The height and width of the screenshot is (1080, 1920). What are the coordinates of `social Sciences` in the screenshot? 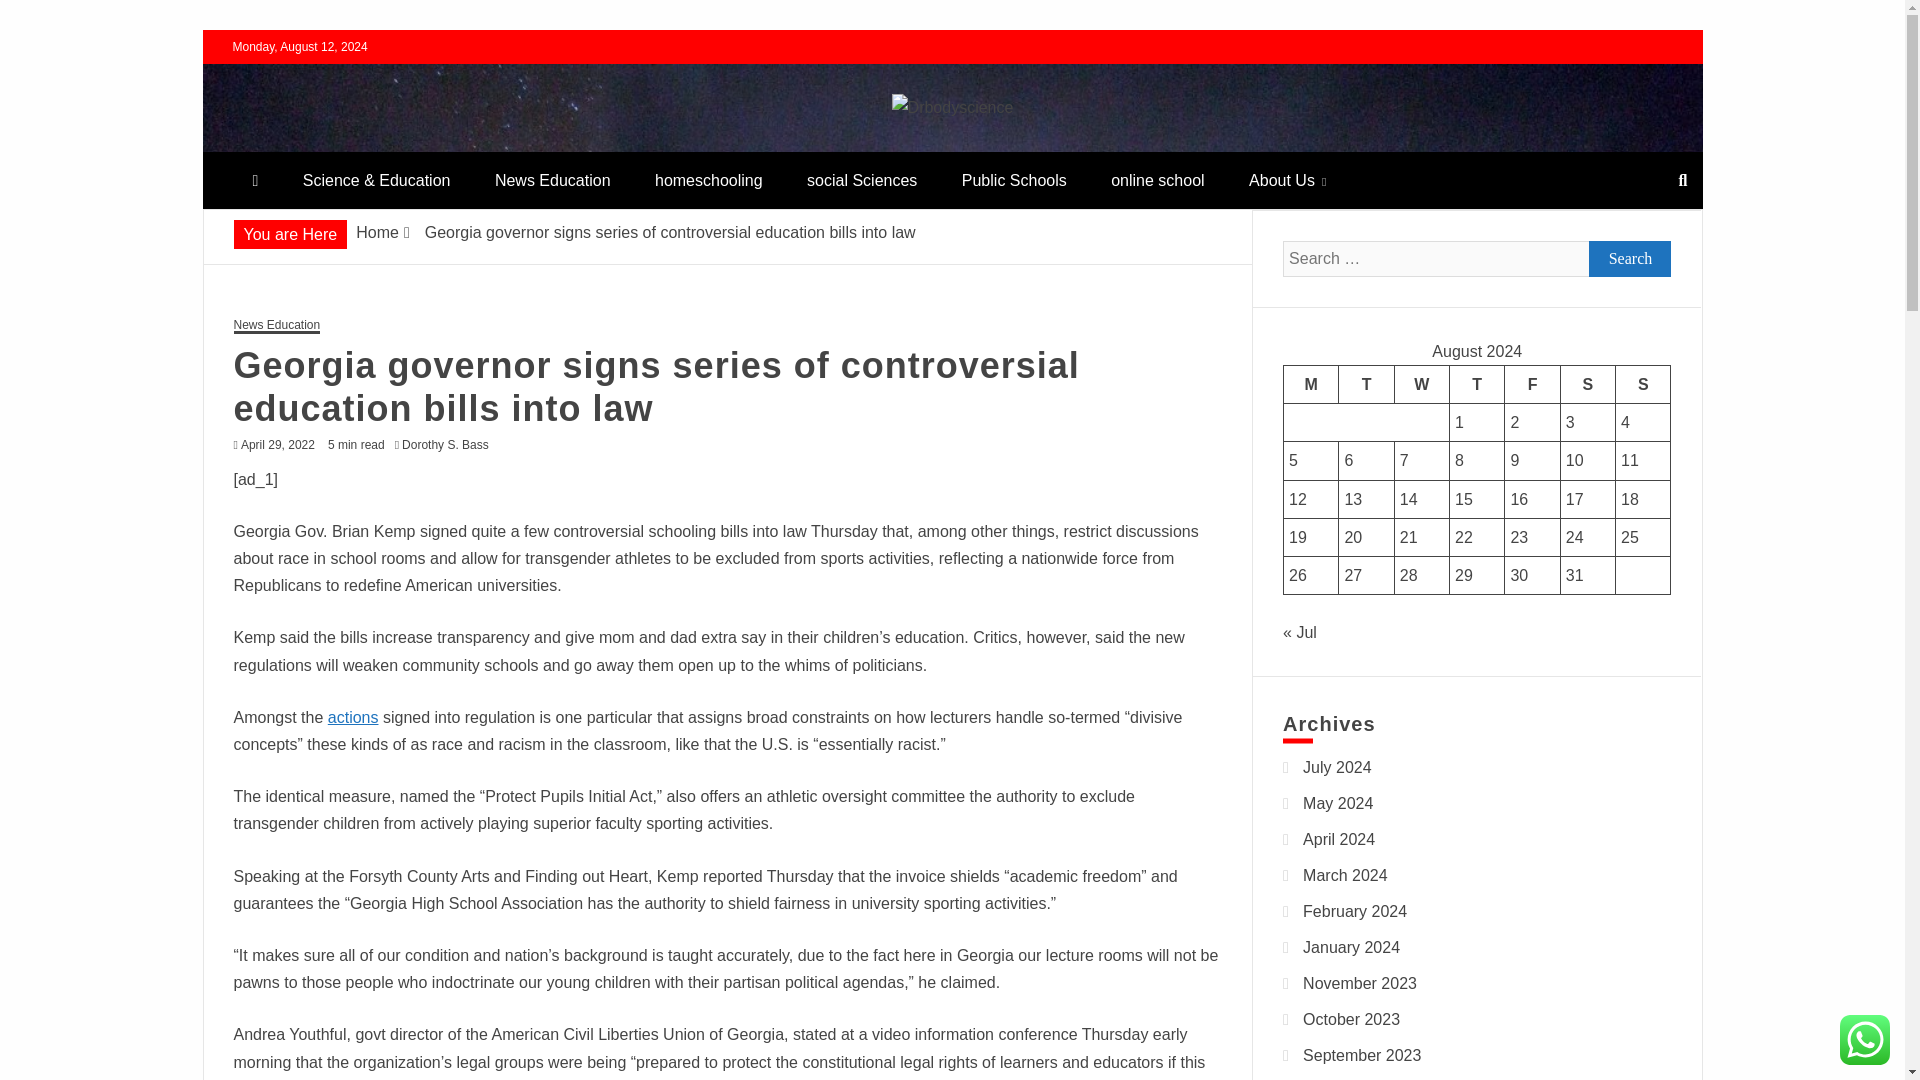 It's located at (862, 180).